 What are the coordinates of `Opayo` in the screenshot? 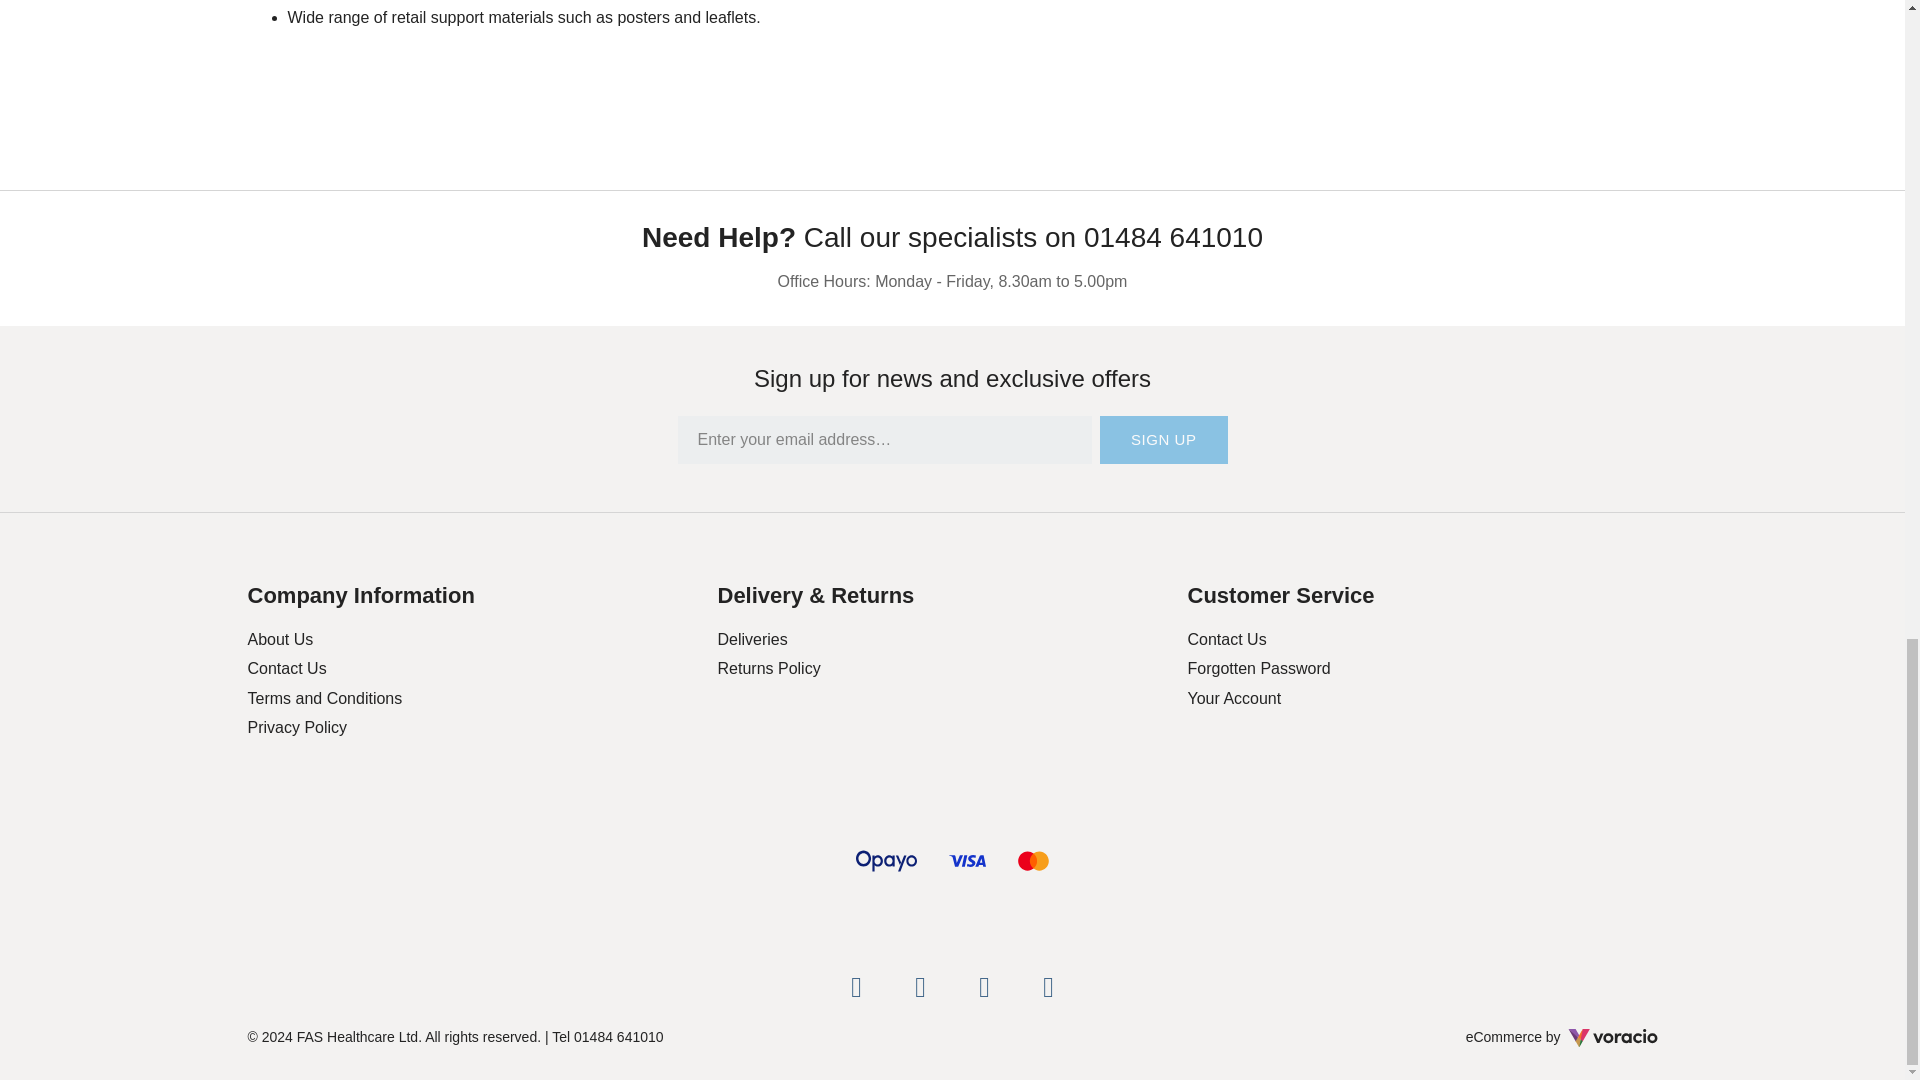 It's located at (886, 860).